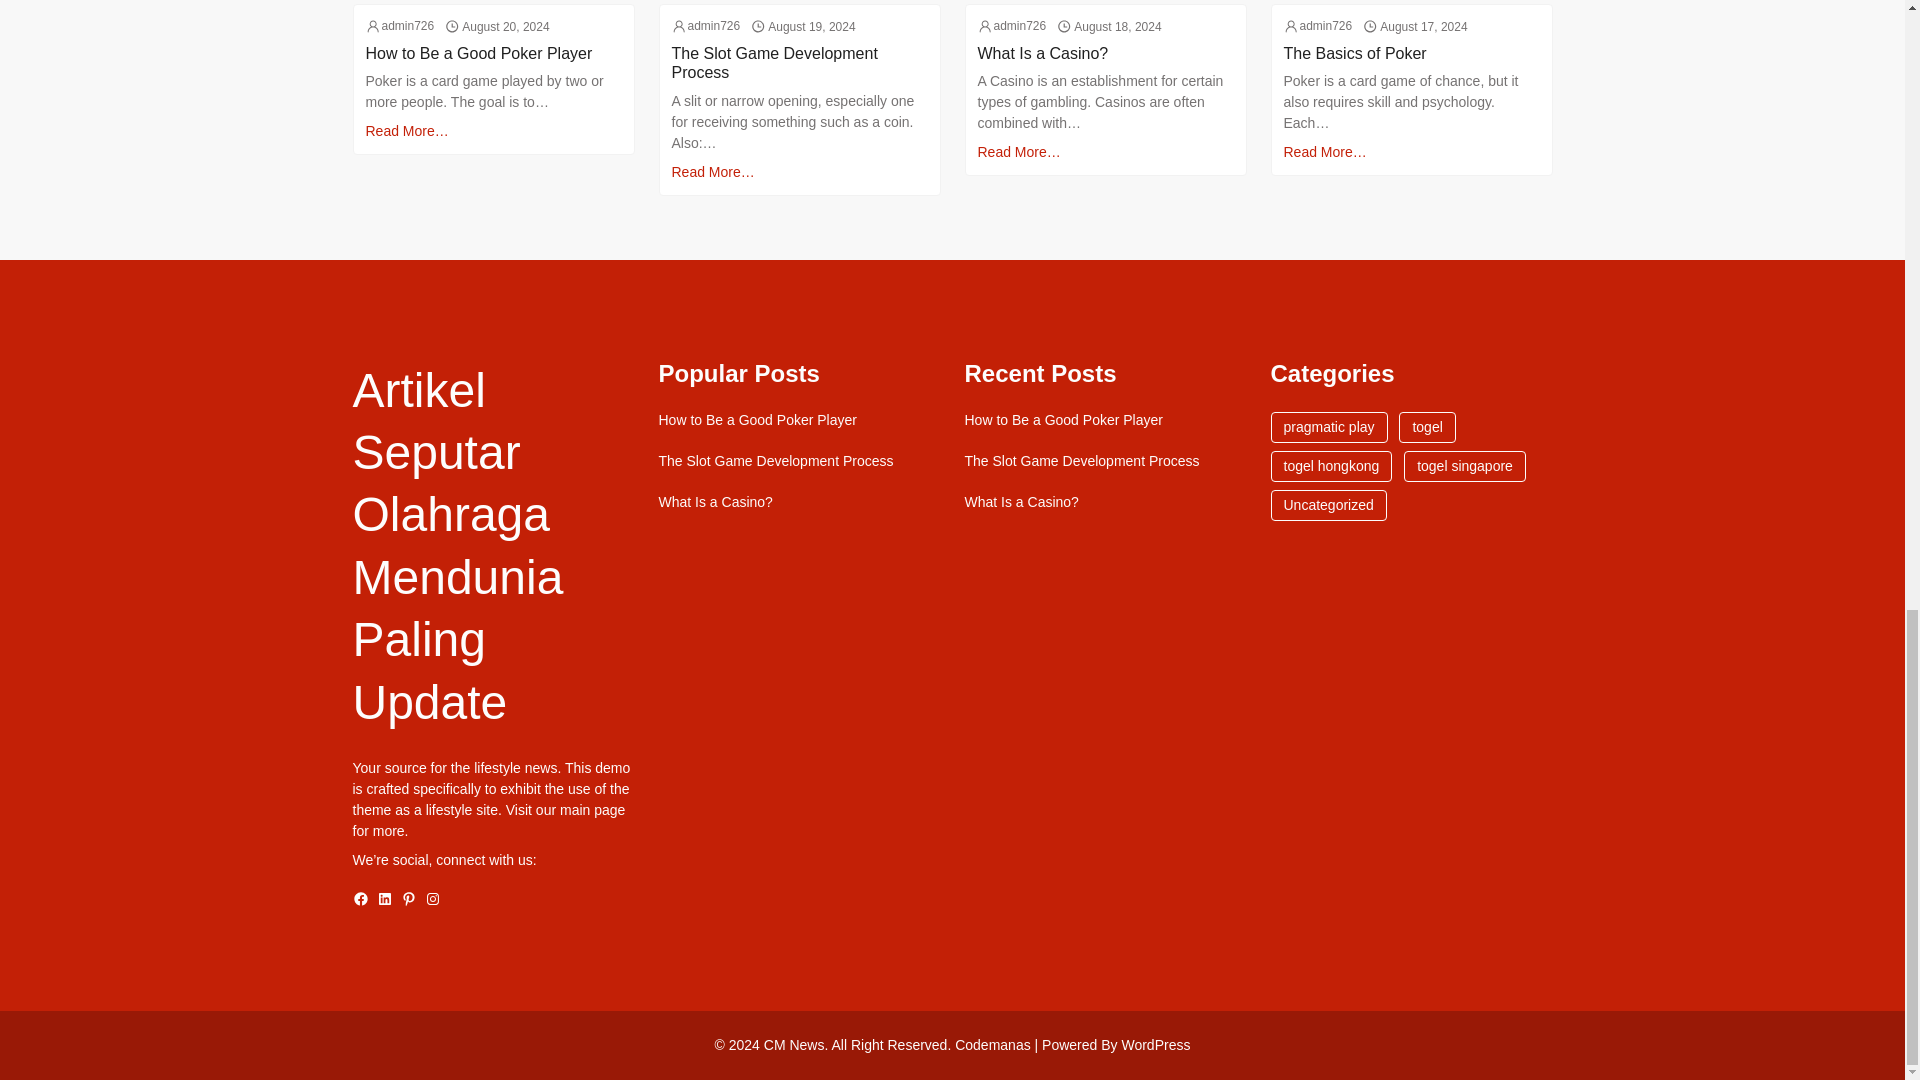 The image size is (1920, 1080). I want to click on LinkedIn, so click(384, 899).